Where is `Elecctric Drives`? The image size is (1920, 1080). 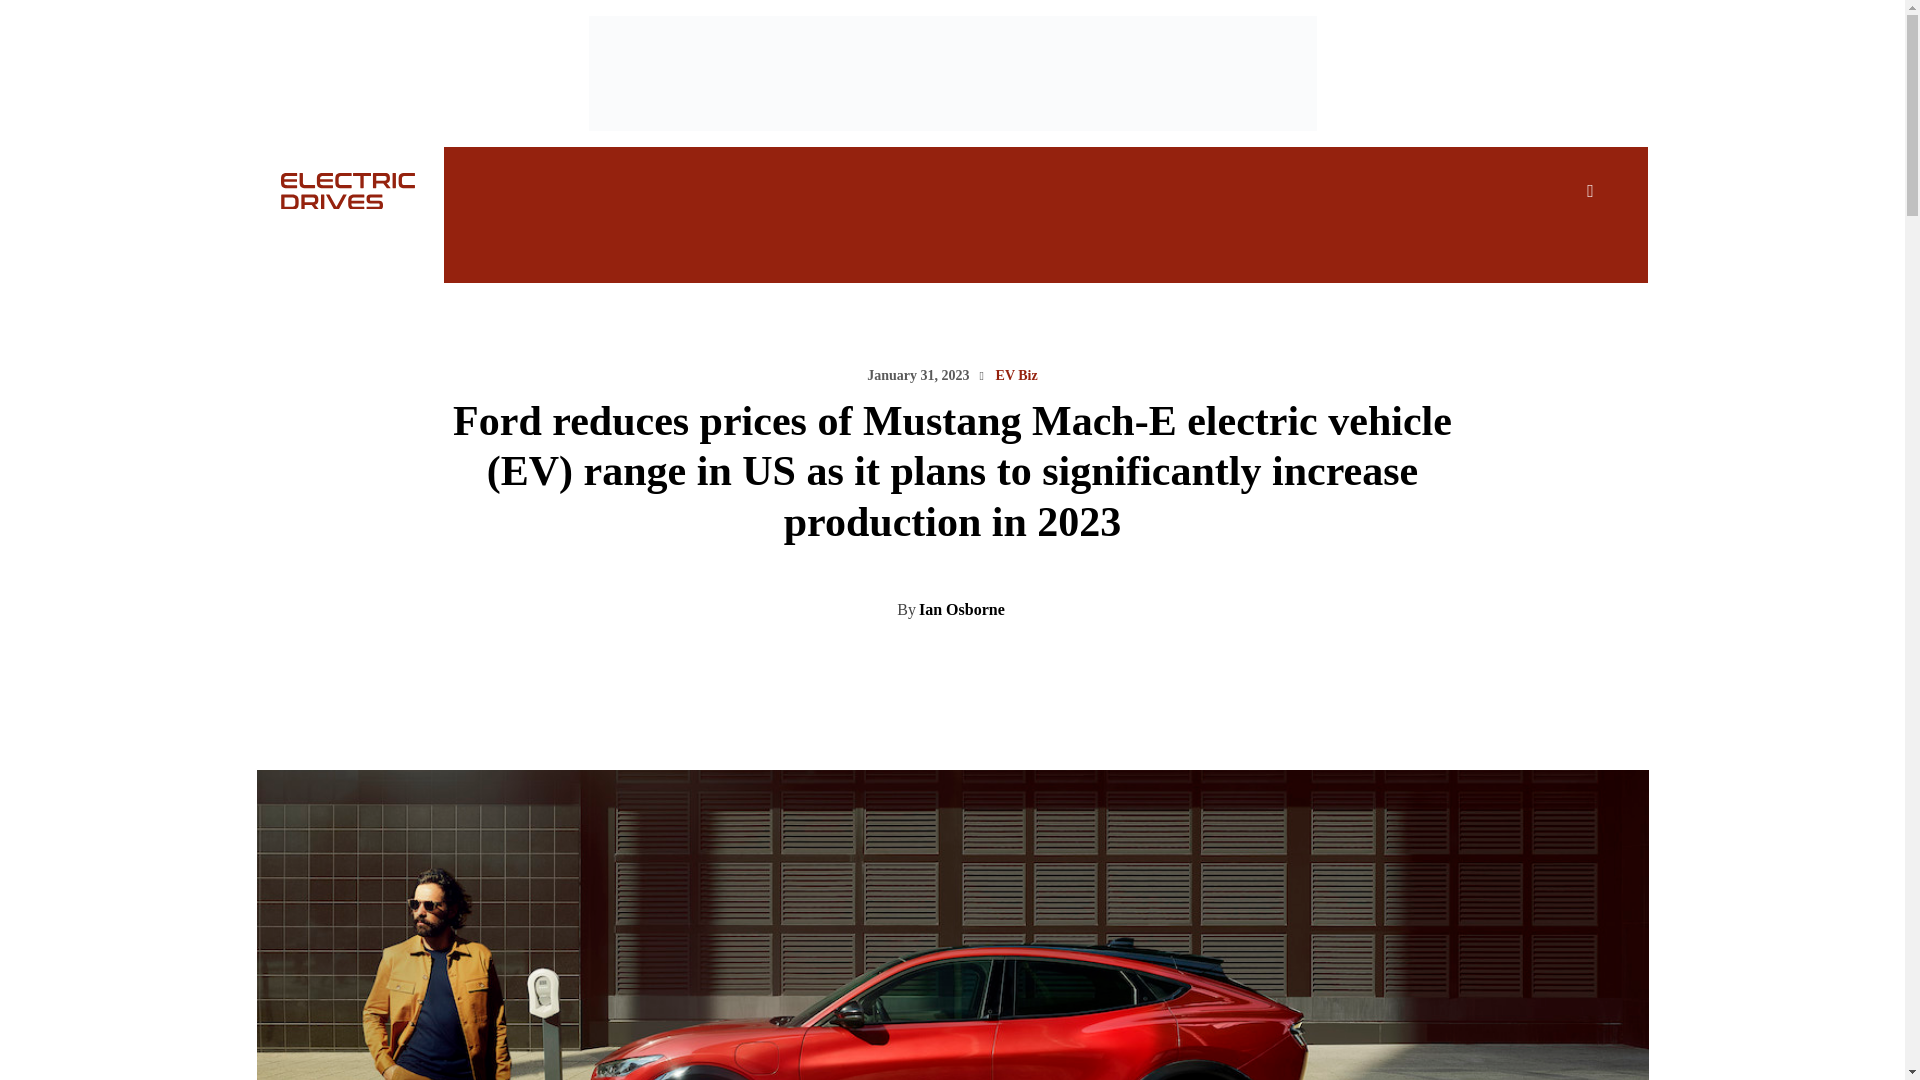 Elecctric Drives is located at coordinates (325, 190).